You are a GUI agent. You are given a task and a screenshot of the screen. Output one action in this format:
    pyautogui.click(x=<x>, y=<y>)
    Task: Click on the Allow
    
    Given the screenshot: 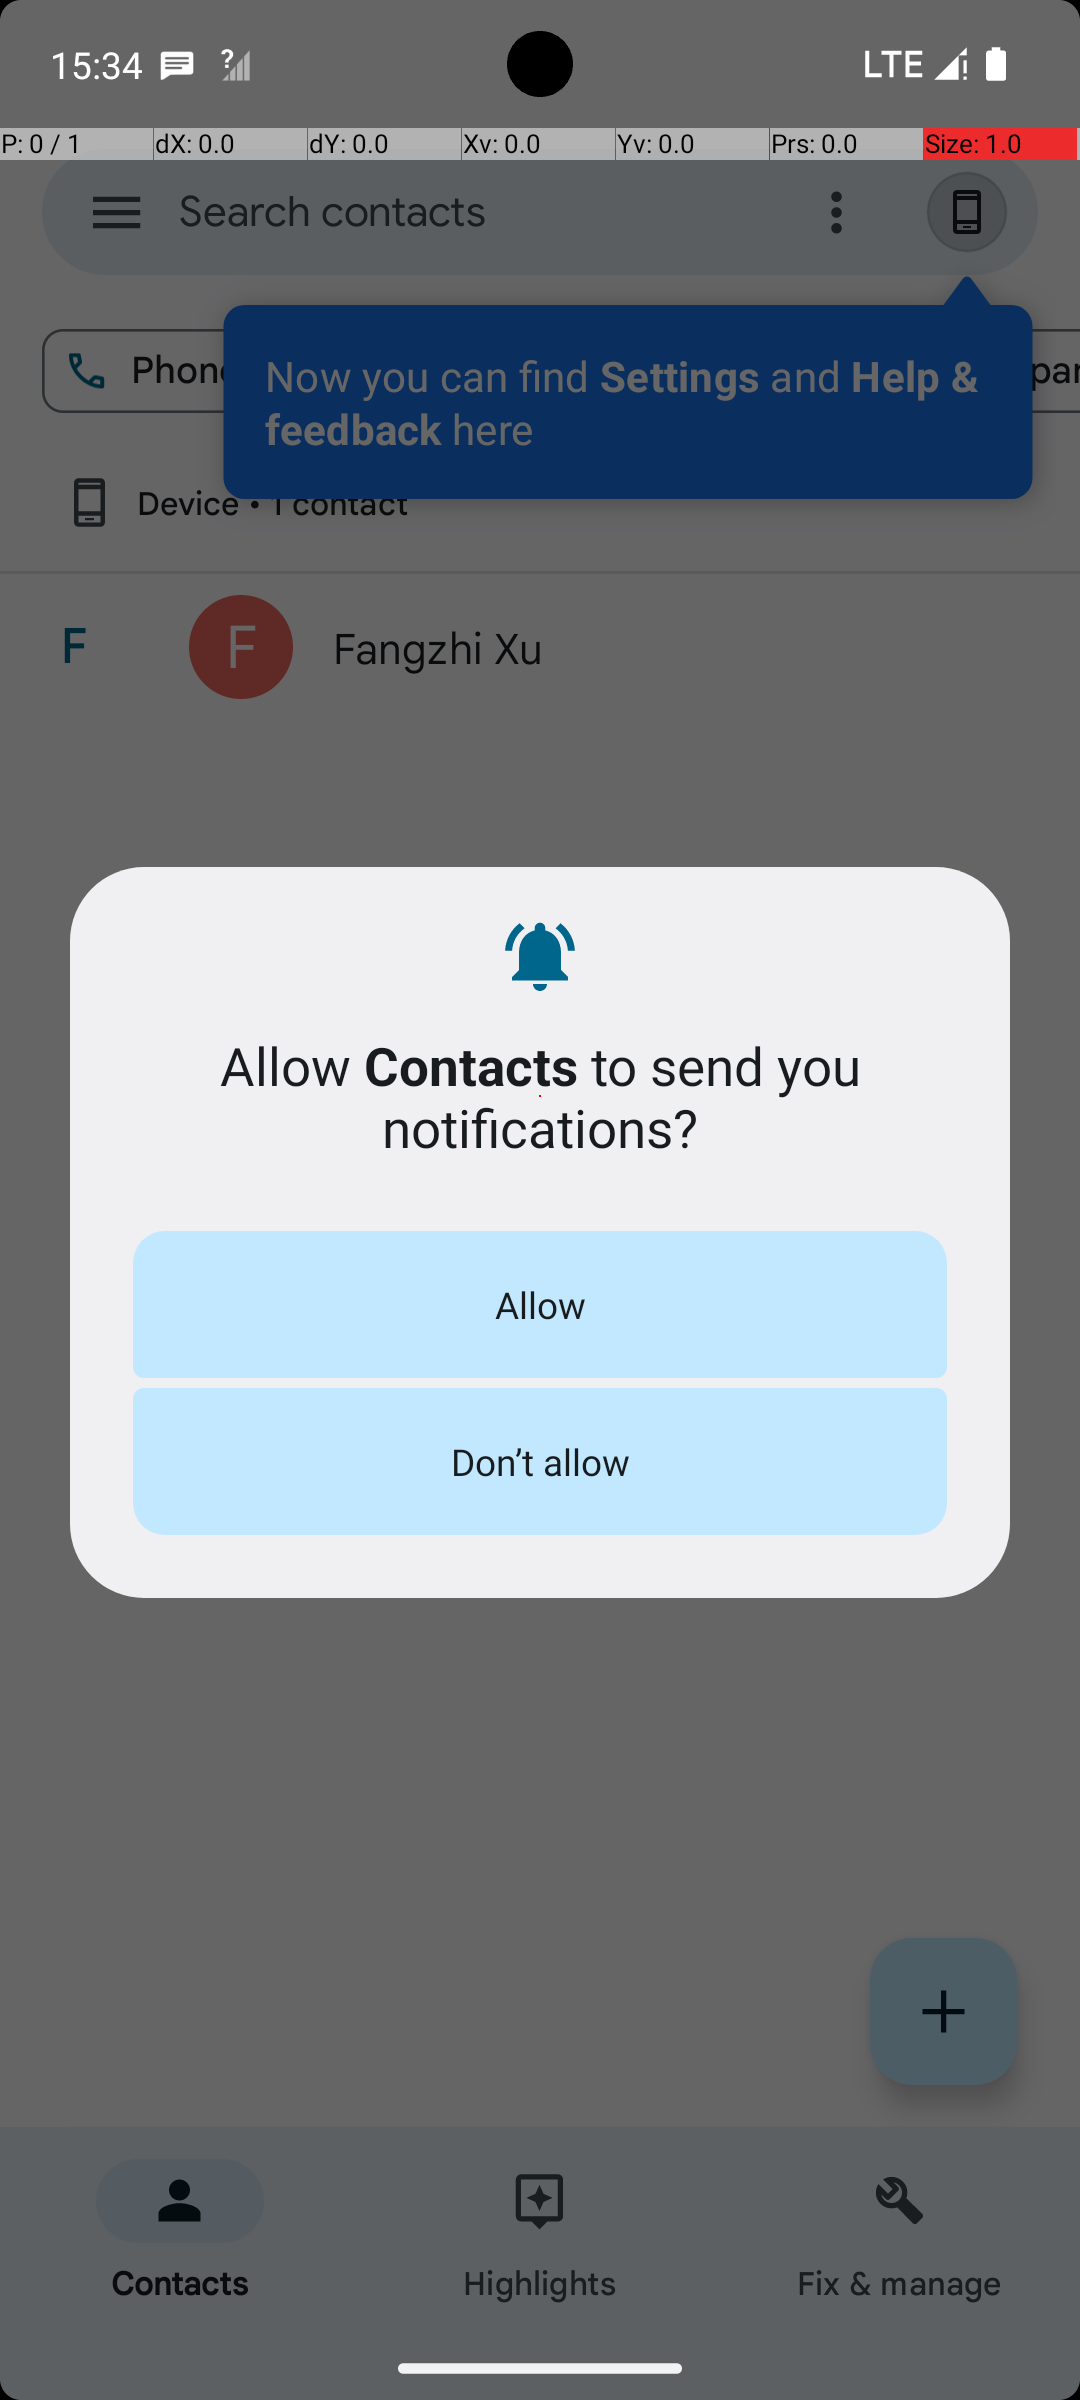 What is the action you would take?
    pyautogui.click(x=540, y=1304)
    